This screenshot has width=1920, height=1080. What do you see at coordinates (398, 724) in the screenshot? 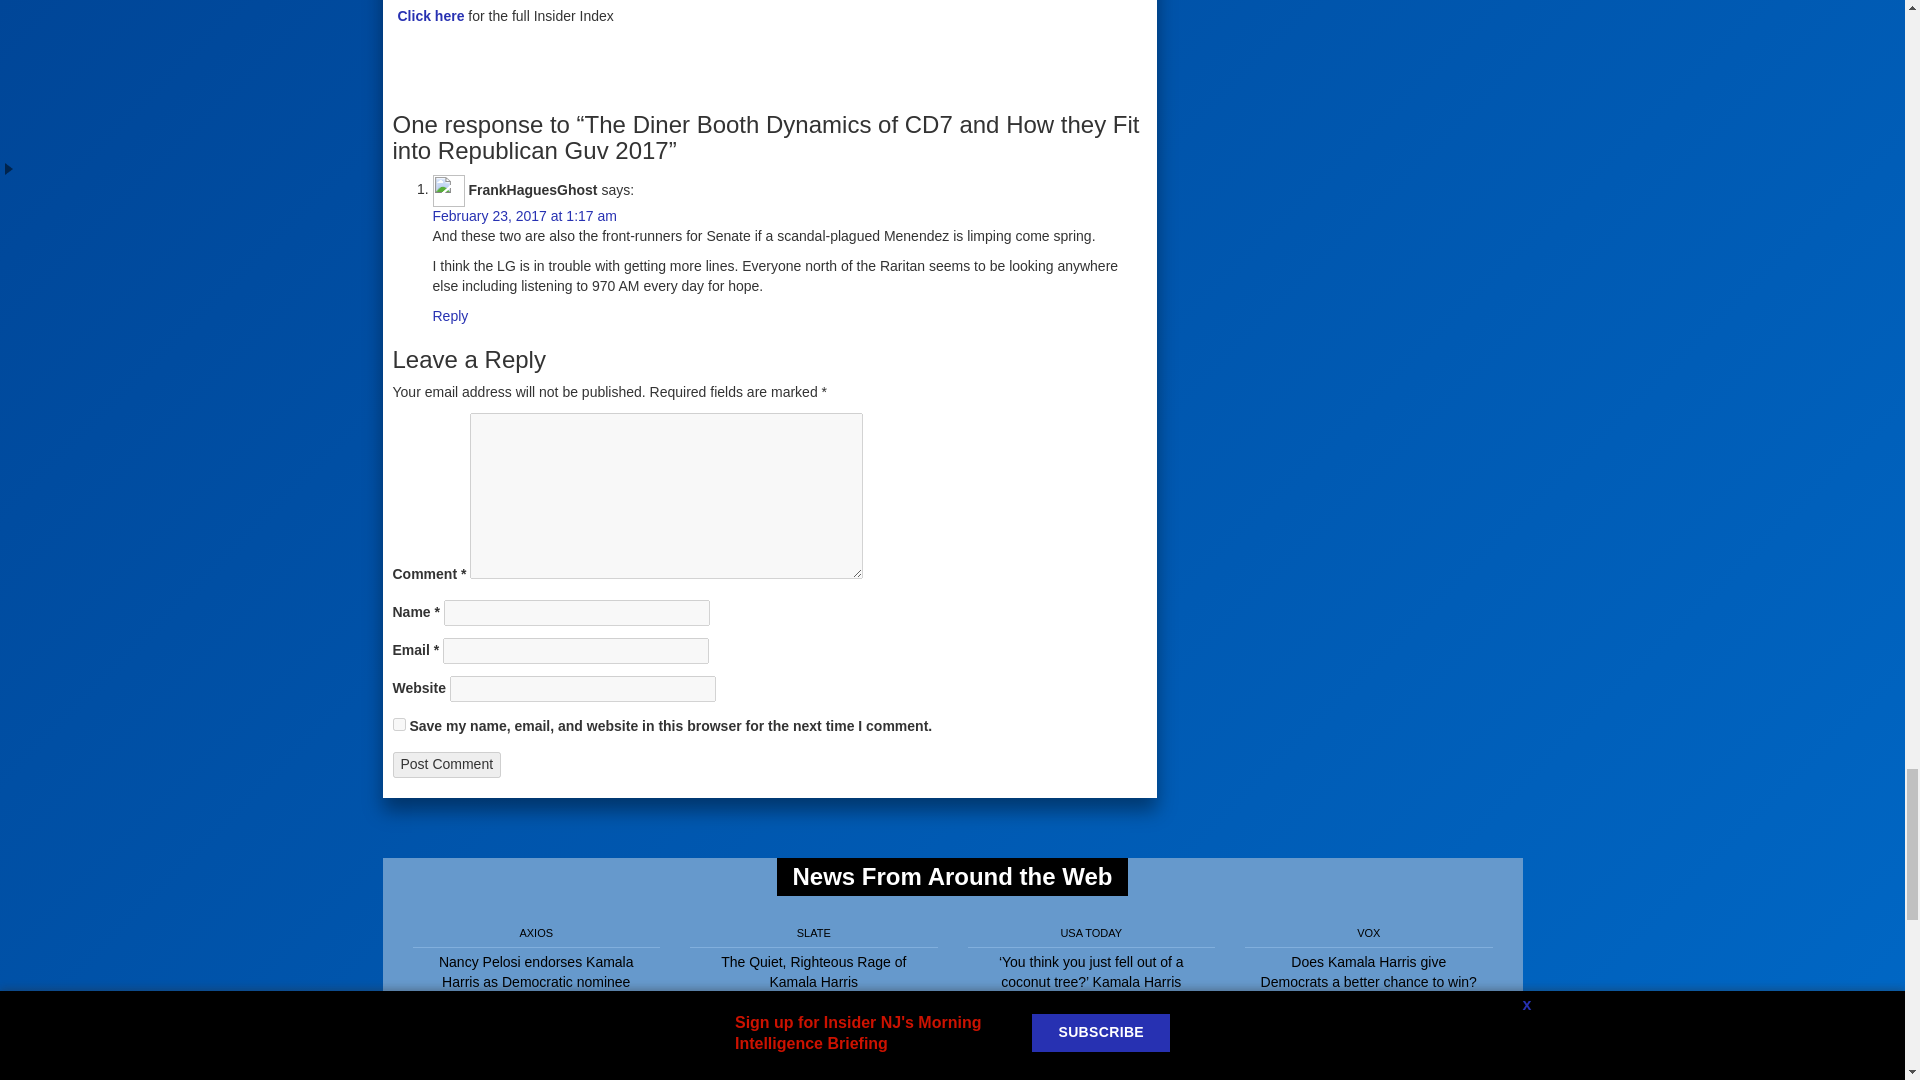
I see `yes` at bounding box center [398, 724].